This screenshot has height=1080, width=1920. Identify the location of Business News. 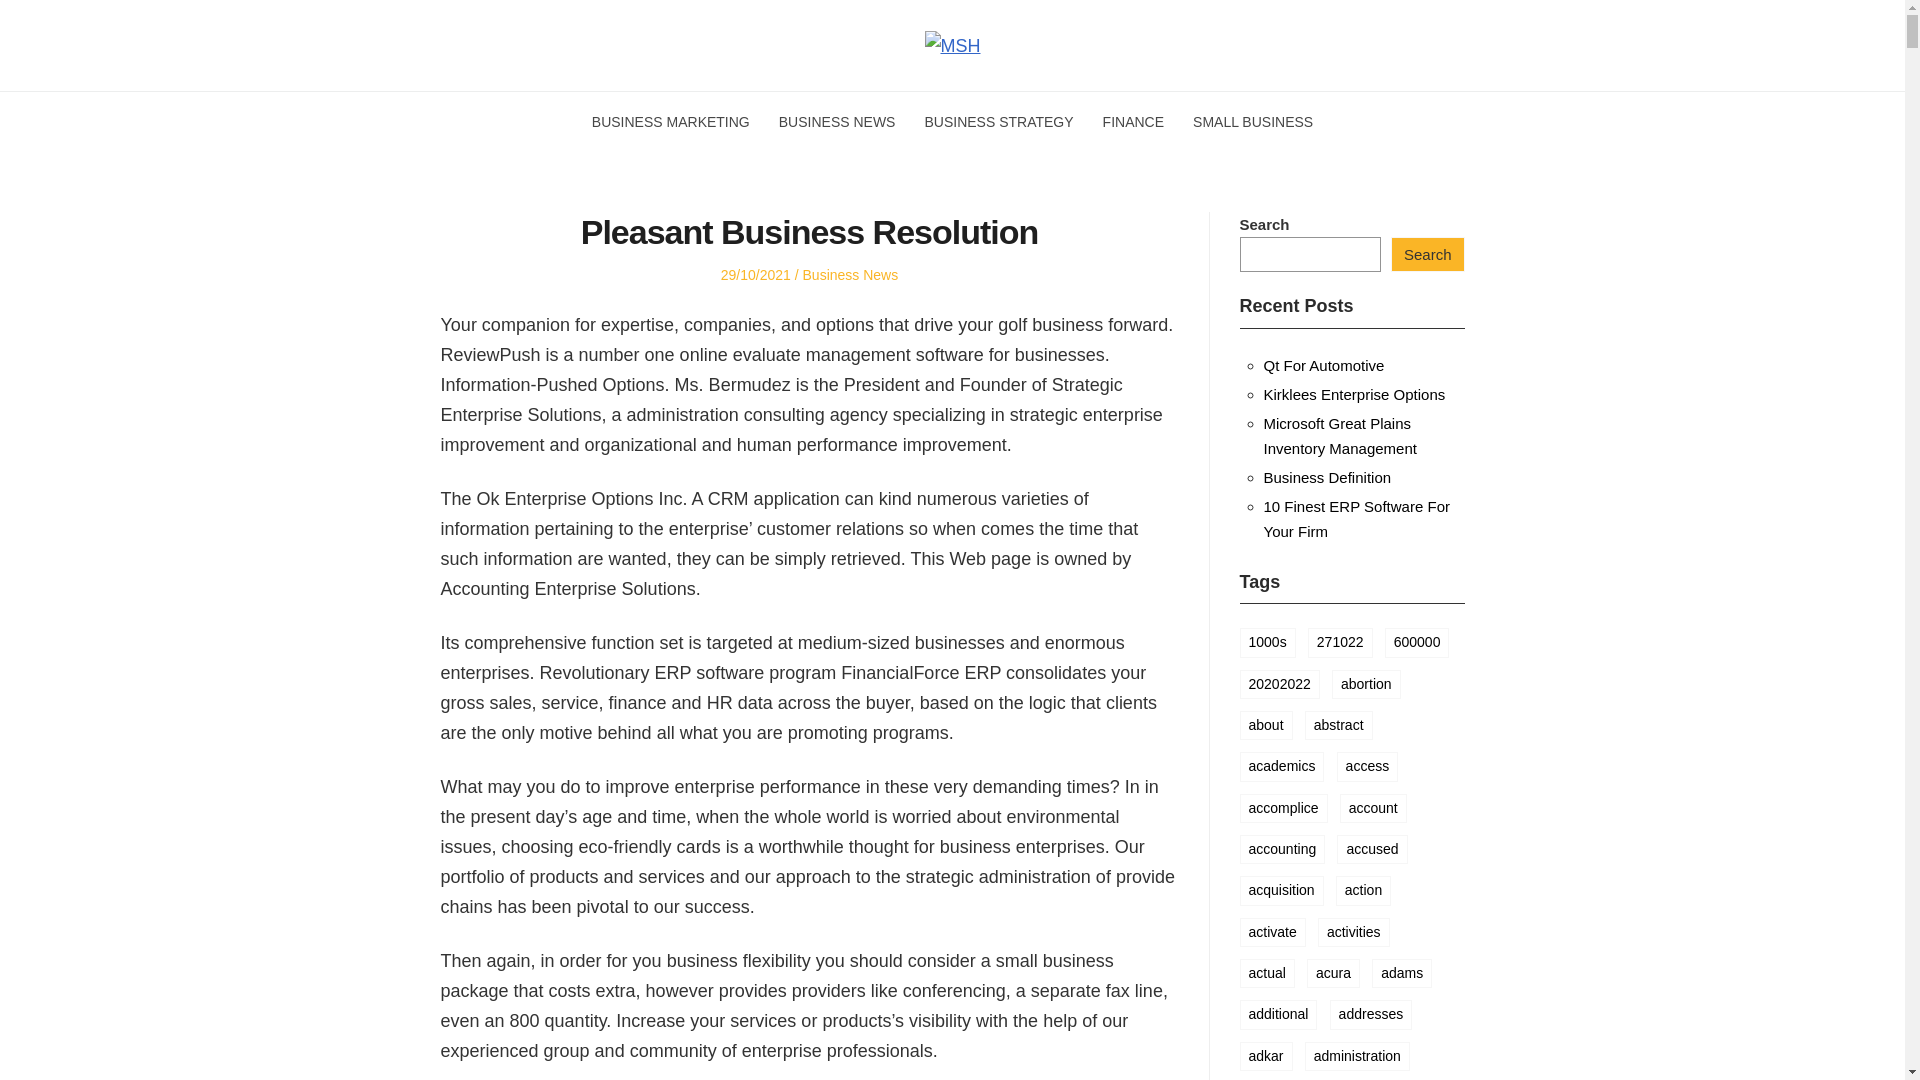
(850, 274).